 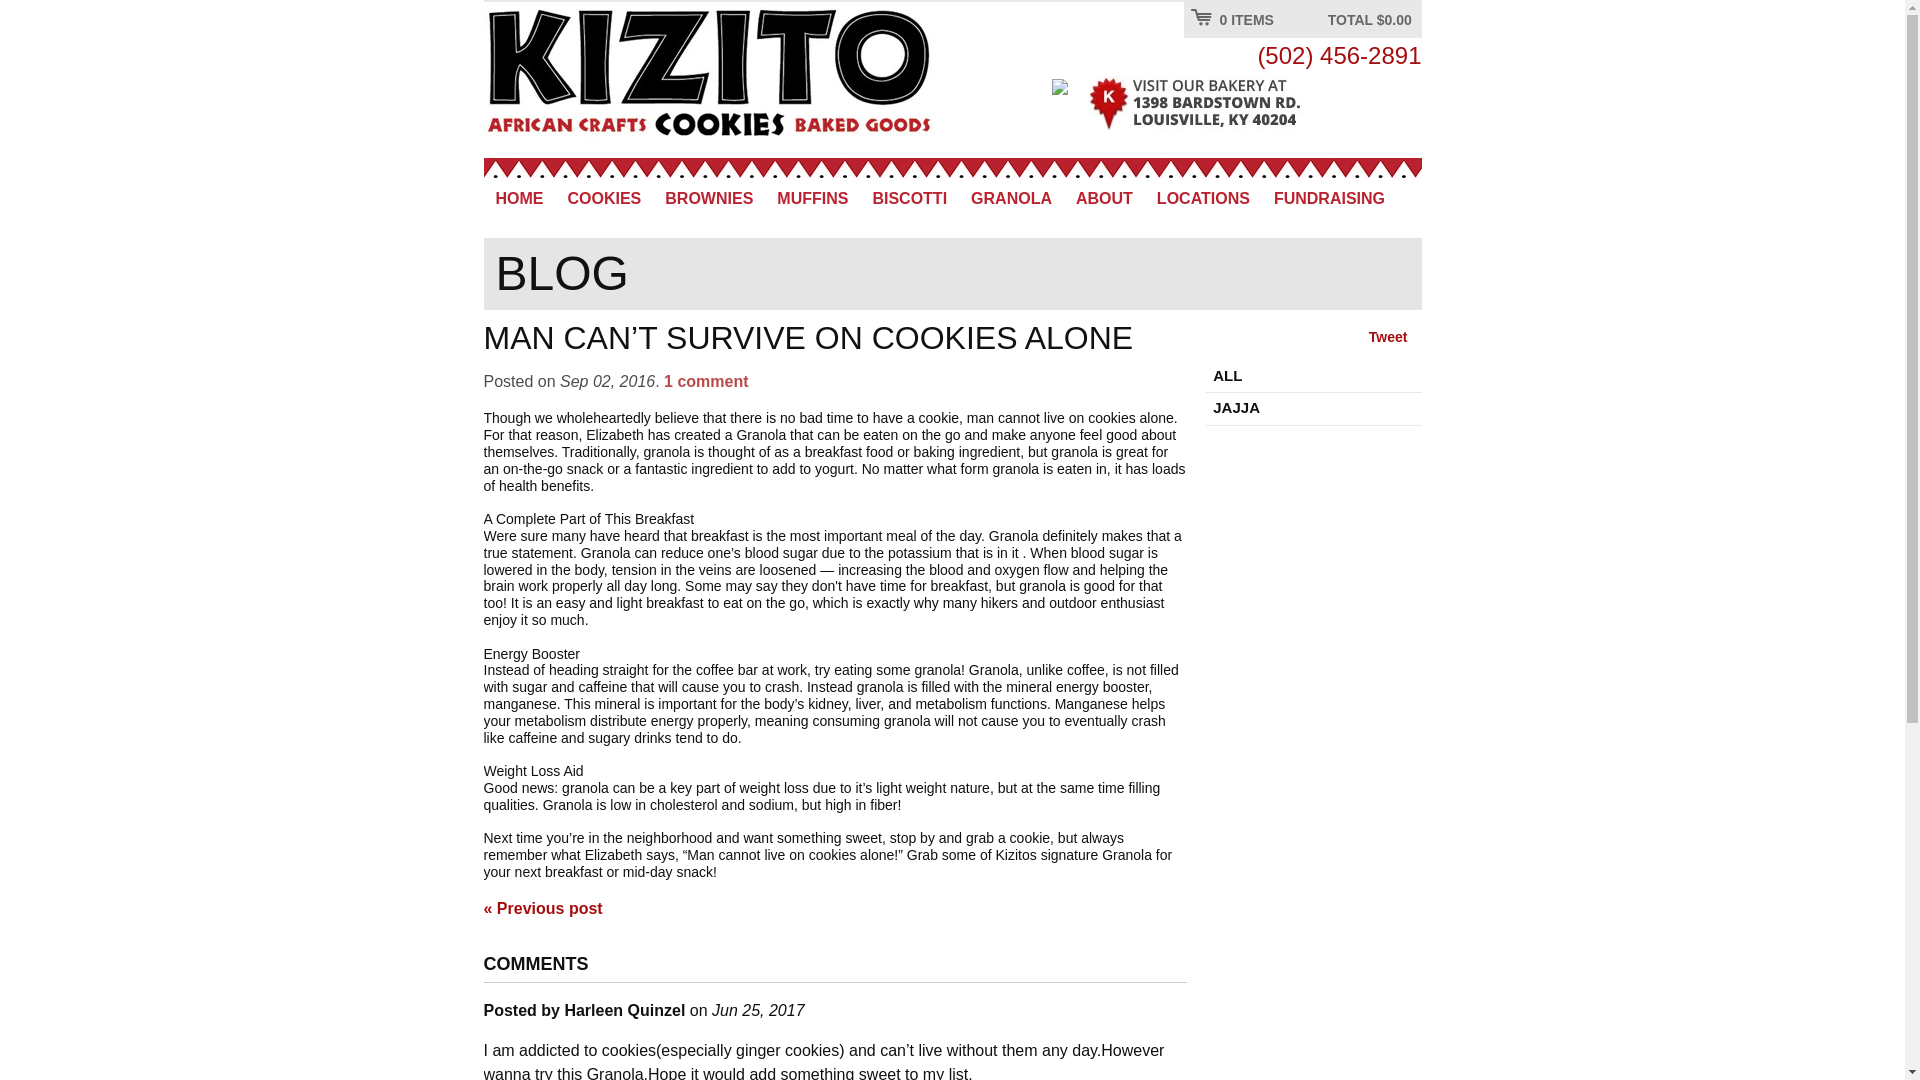 I want to click on Show articles tagged Jajja, so click(x=1314, y=409).